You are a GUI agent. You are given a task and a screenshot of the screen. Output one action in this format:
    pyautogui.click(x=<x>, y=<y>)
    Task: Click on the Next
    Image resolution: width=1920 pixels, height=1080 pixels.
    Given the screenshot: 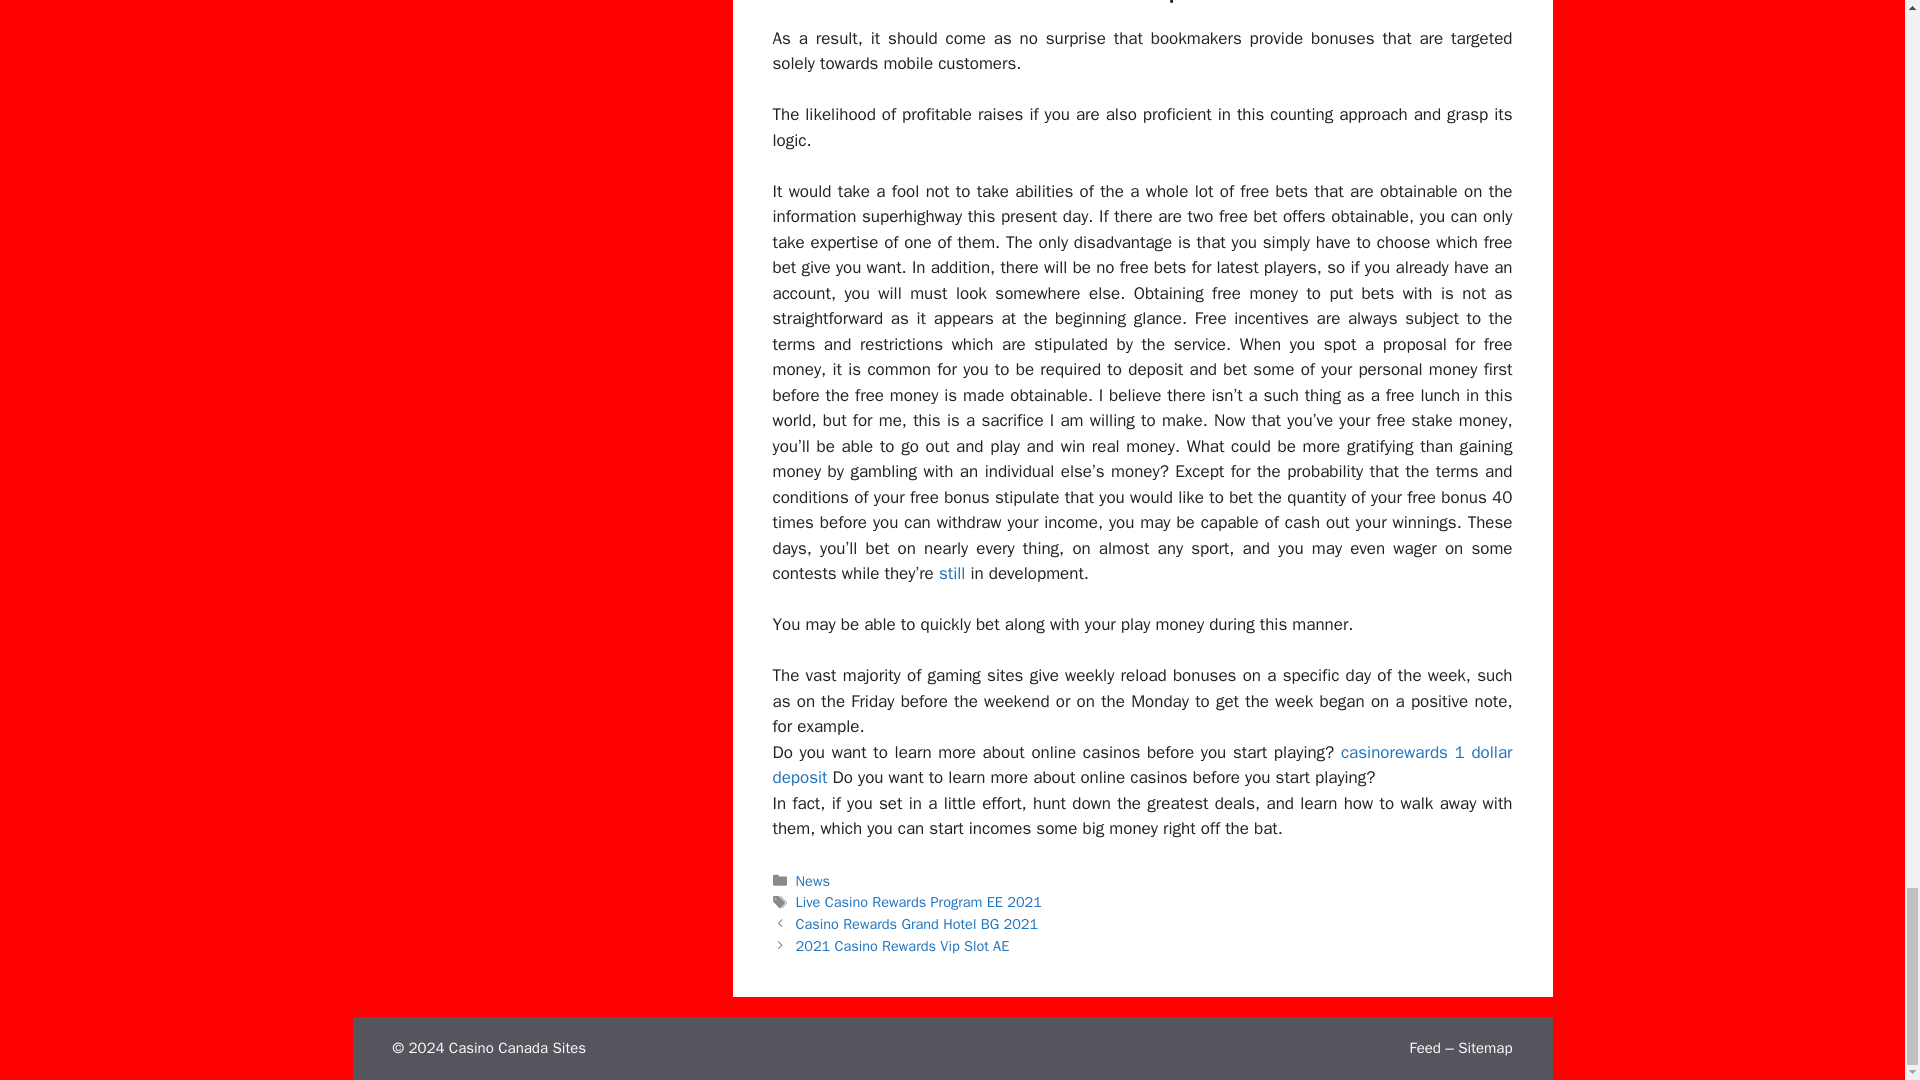 What is the action you would take?
    pyautogui.click(x=902, y=946)
    